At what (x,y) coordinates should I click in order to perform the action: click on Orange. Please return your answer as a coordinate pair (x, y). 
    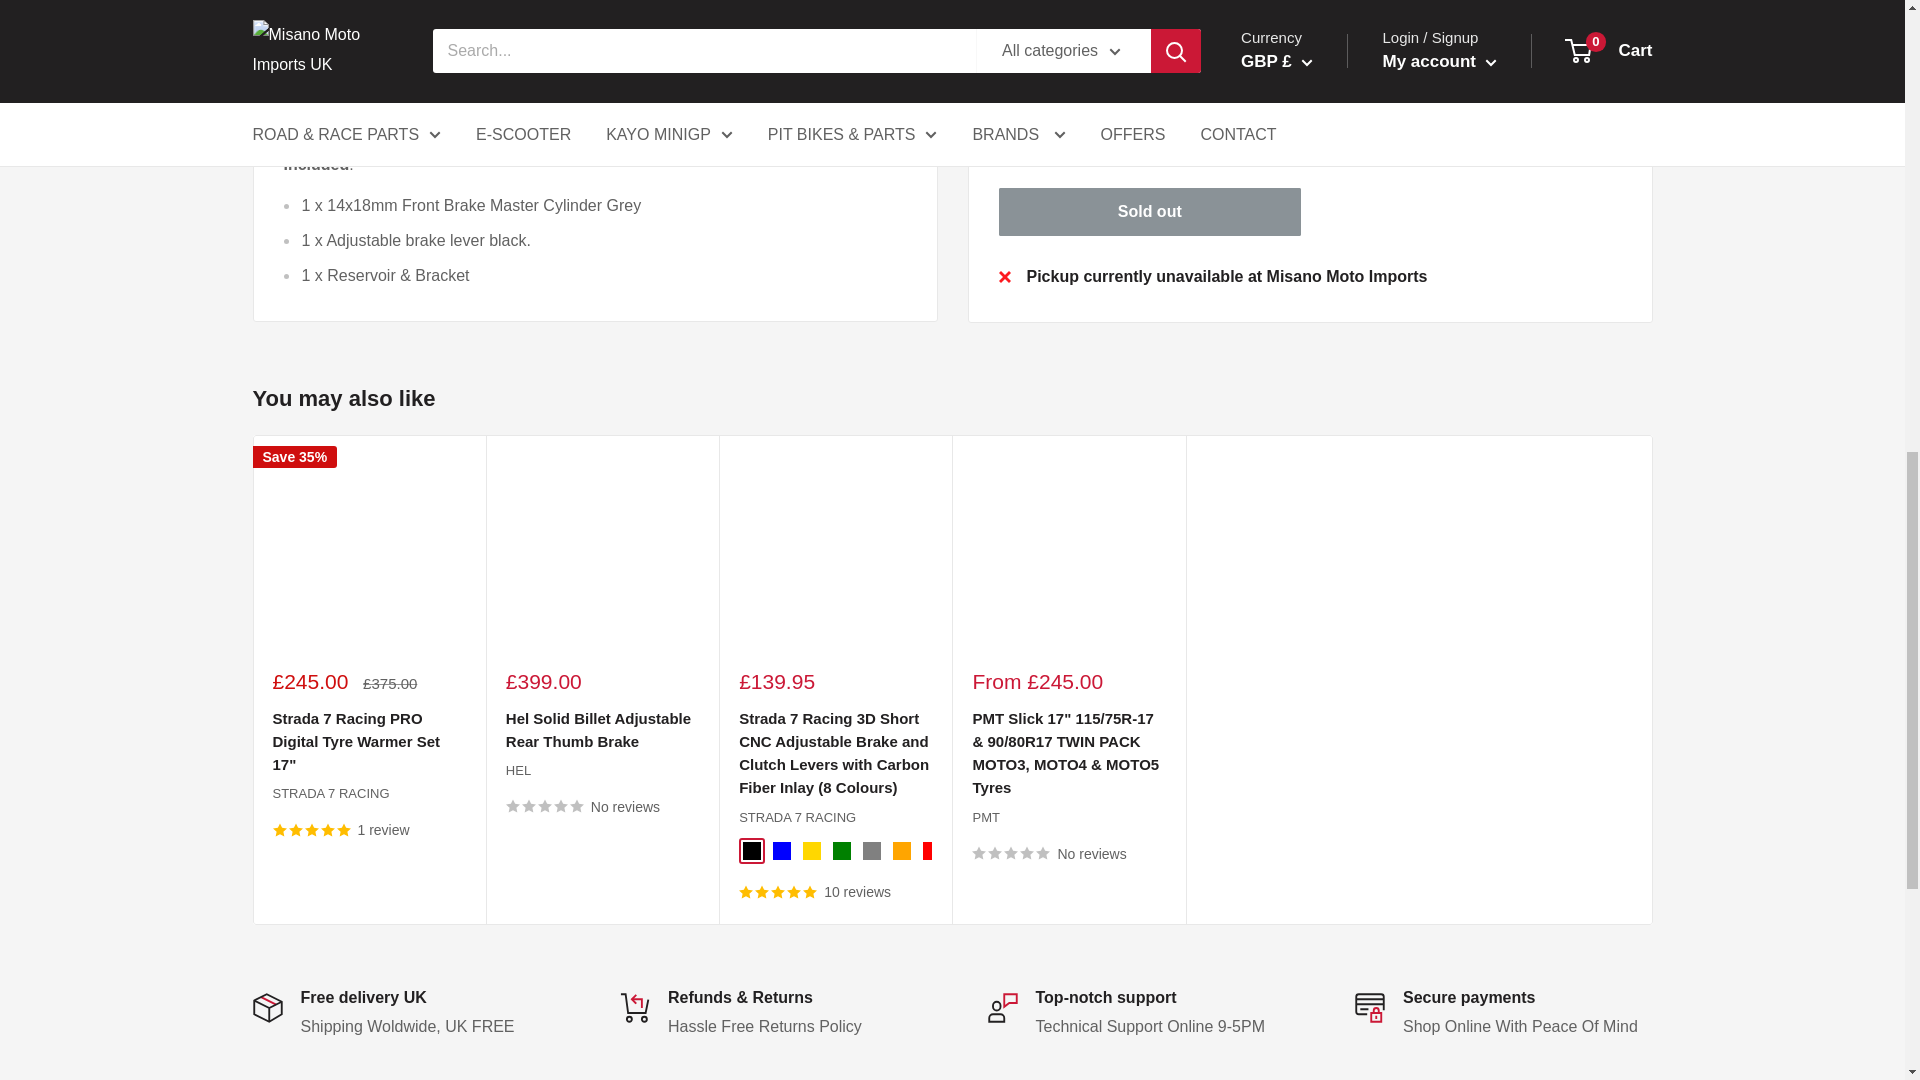
    Looking at the image, I should click on (901, 850).